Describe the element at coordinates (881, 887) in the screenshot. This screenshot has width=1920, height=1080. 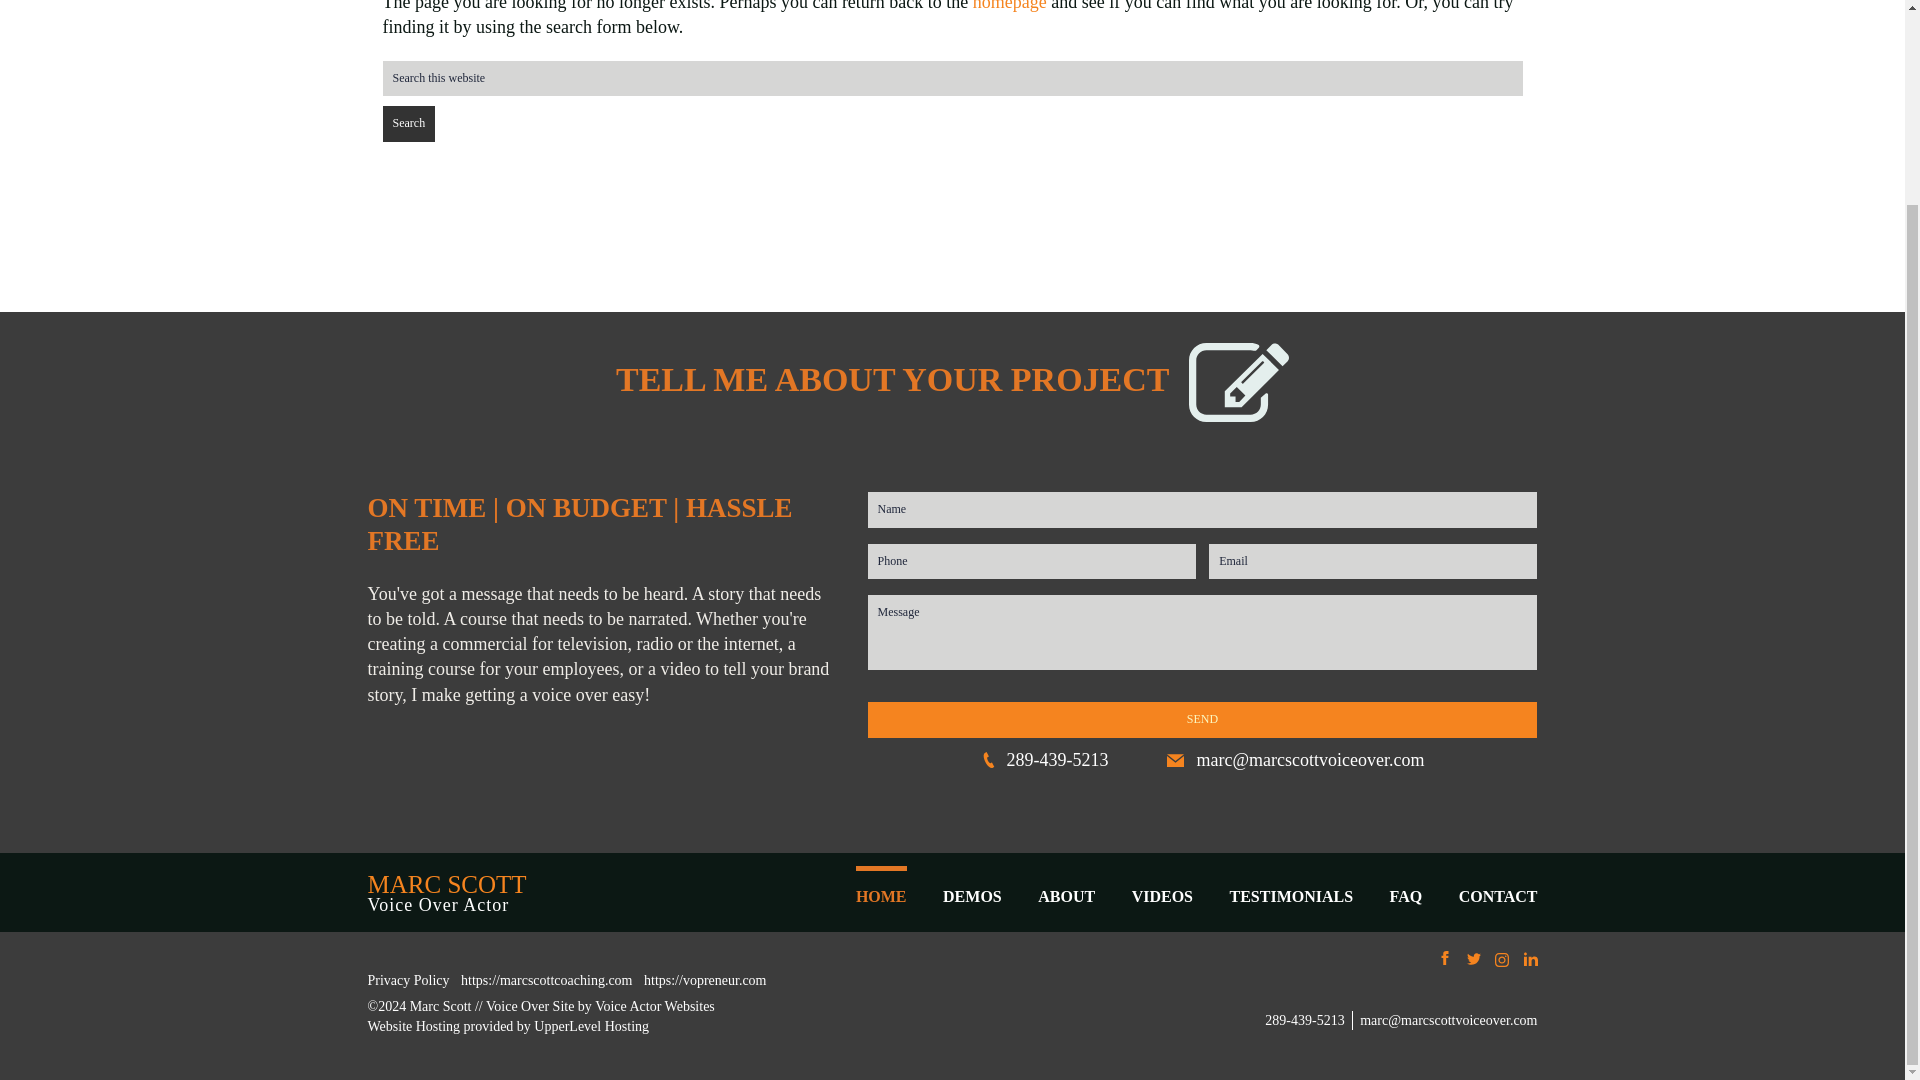
I see `HOME` at that location.